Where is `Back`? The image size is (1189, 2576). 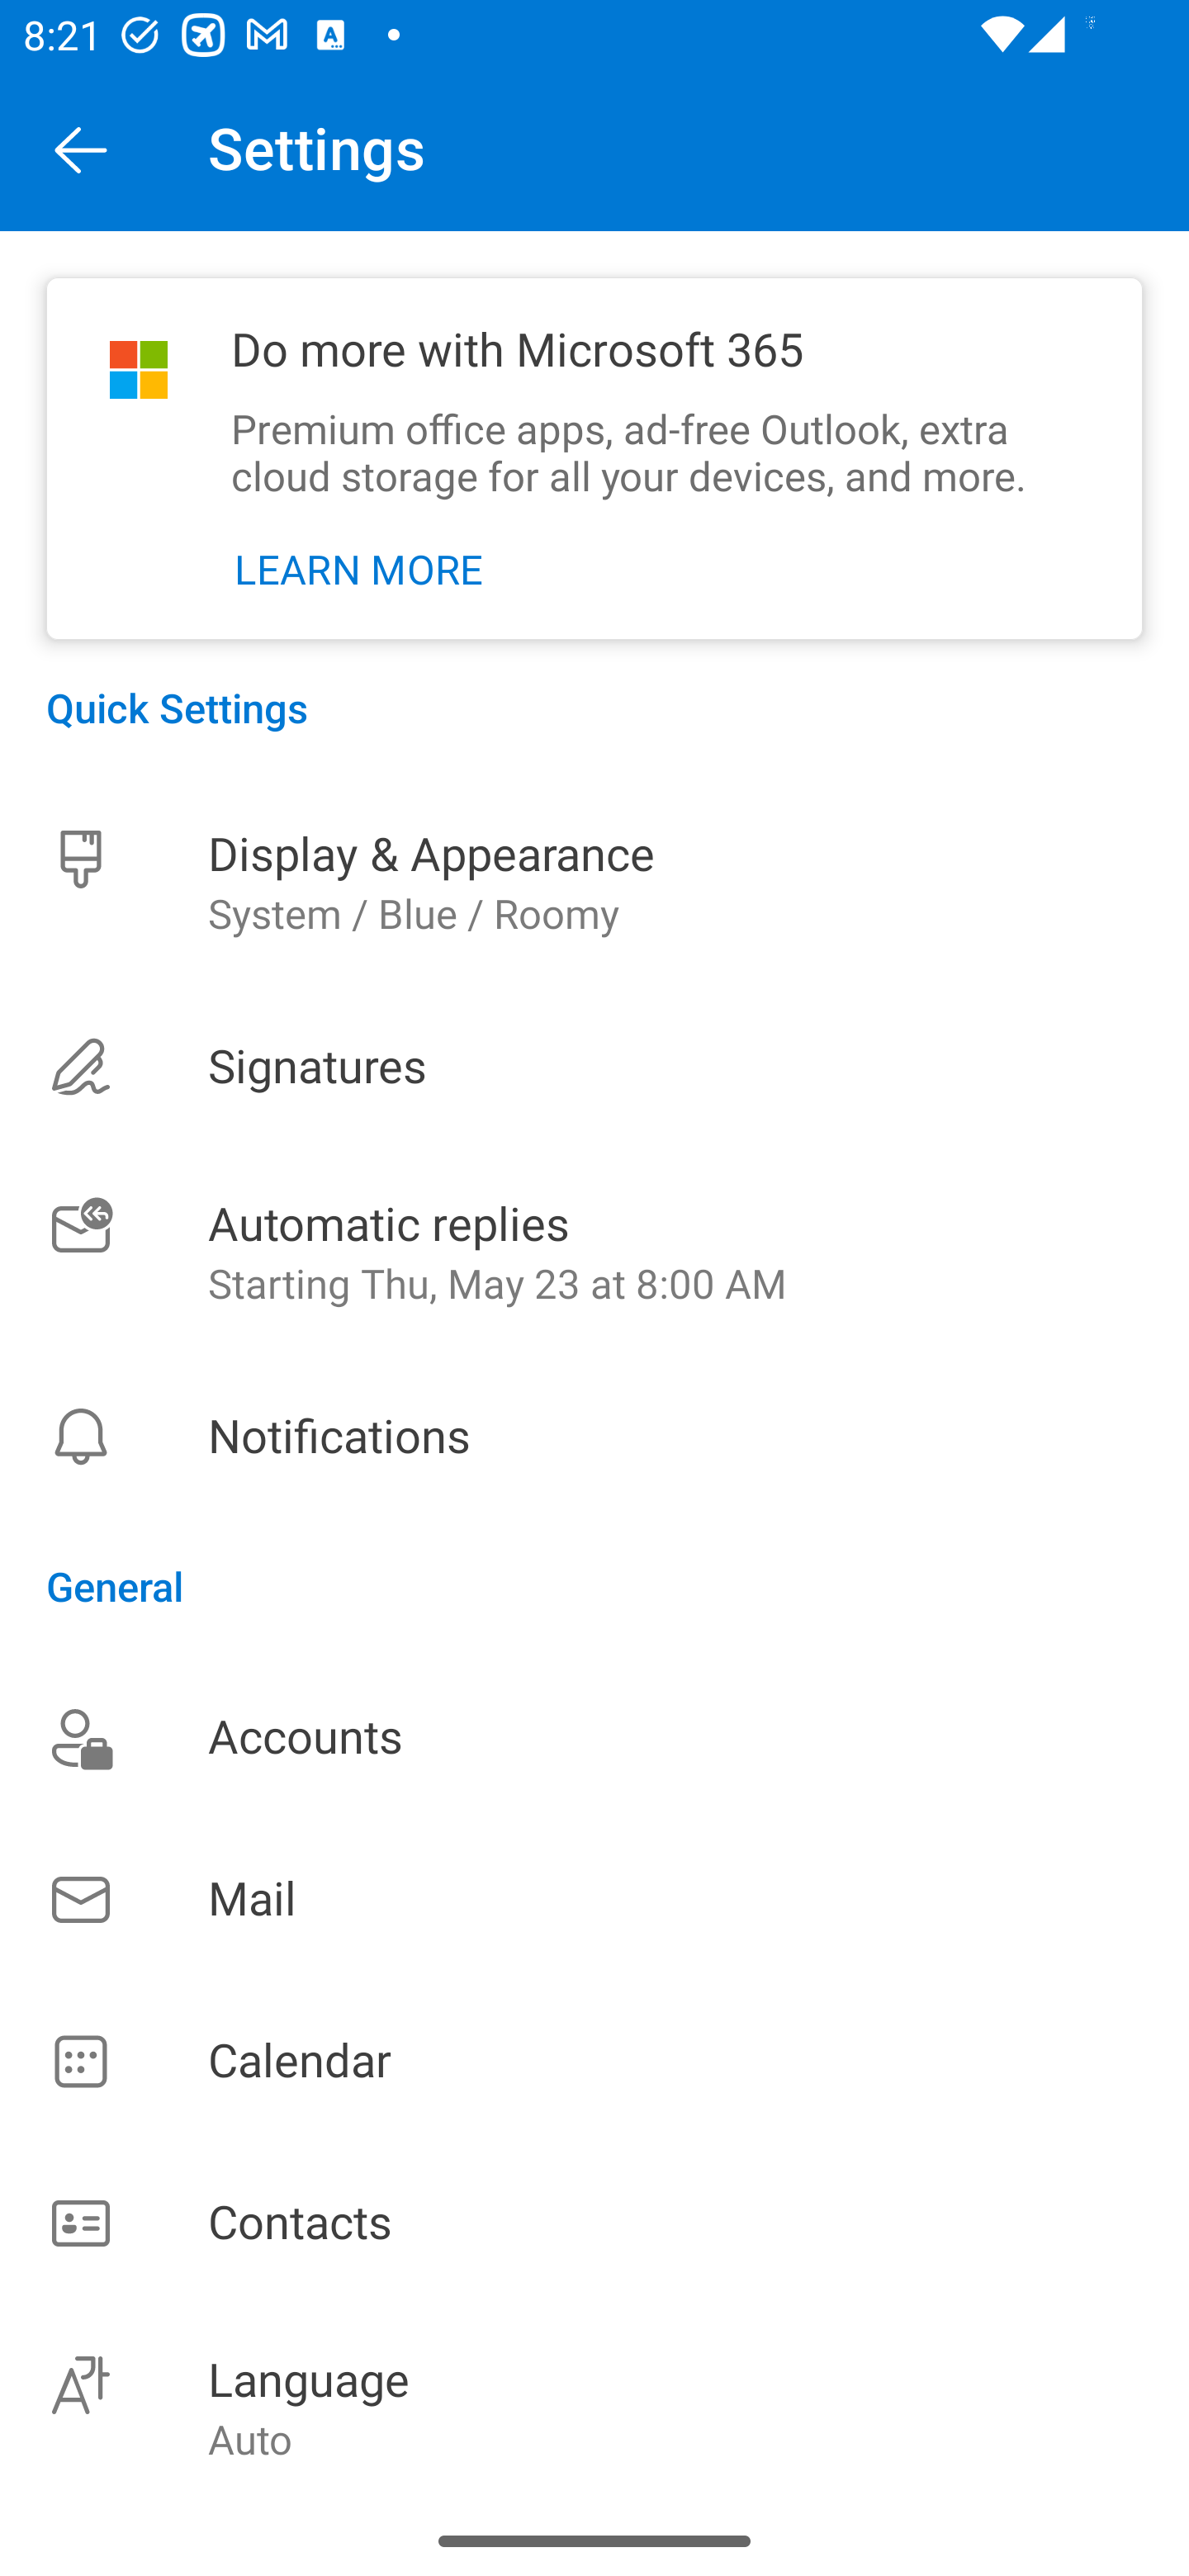
Back is located at coordinates (81, 149).